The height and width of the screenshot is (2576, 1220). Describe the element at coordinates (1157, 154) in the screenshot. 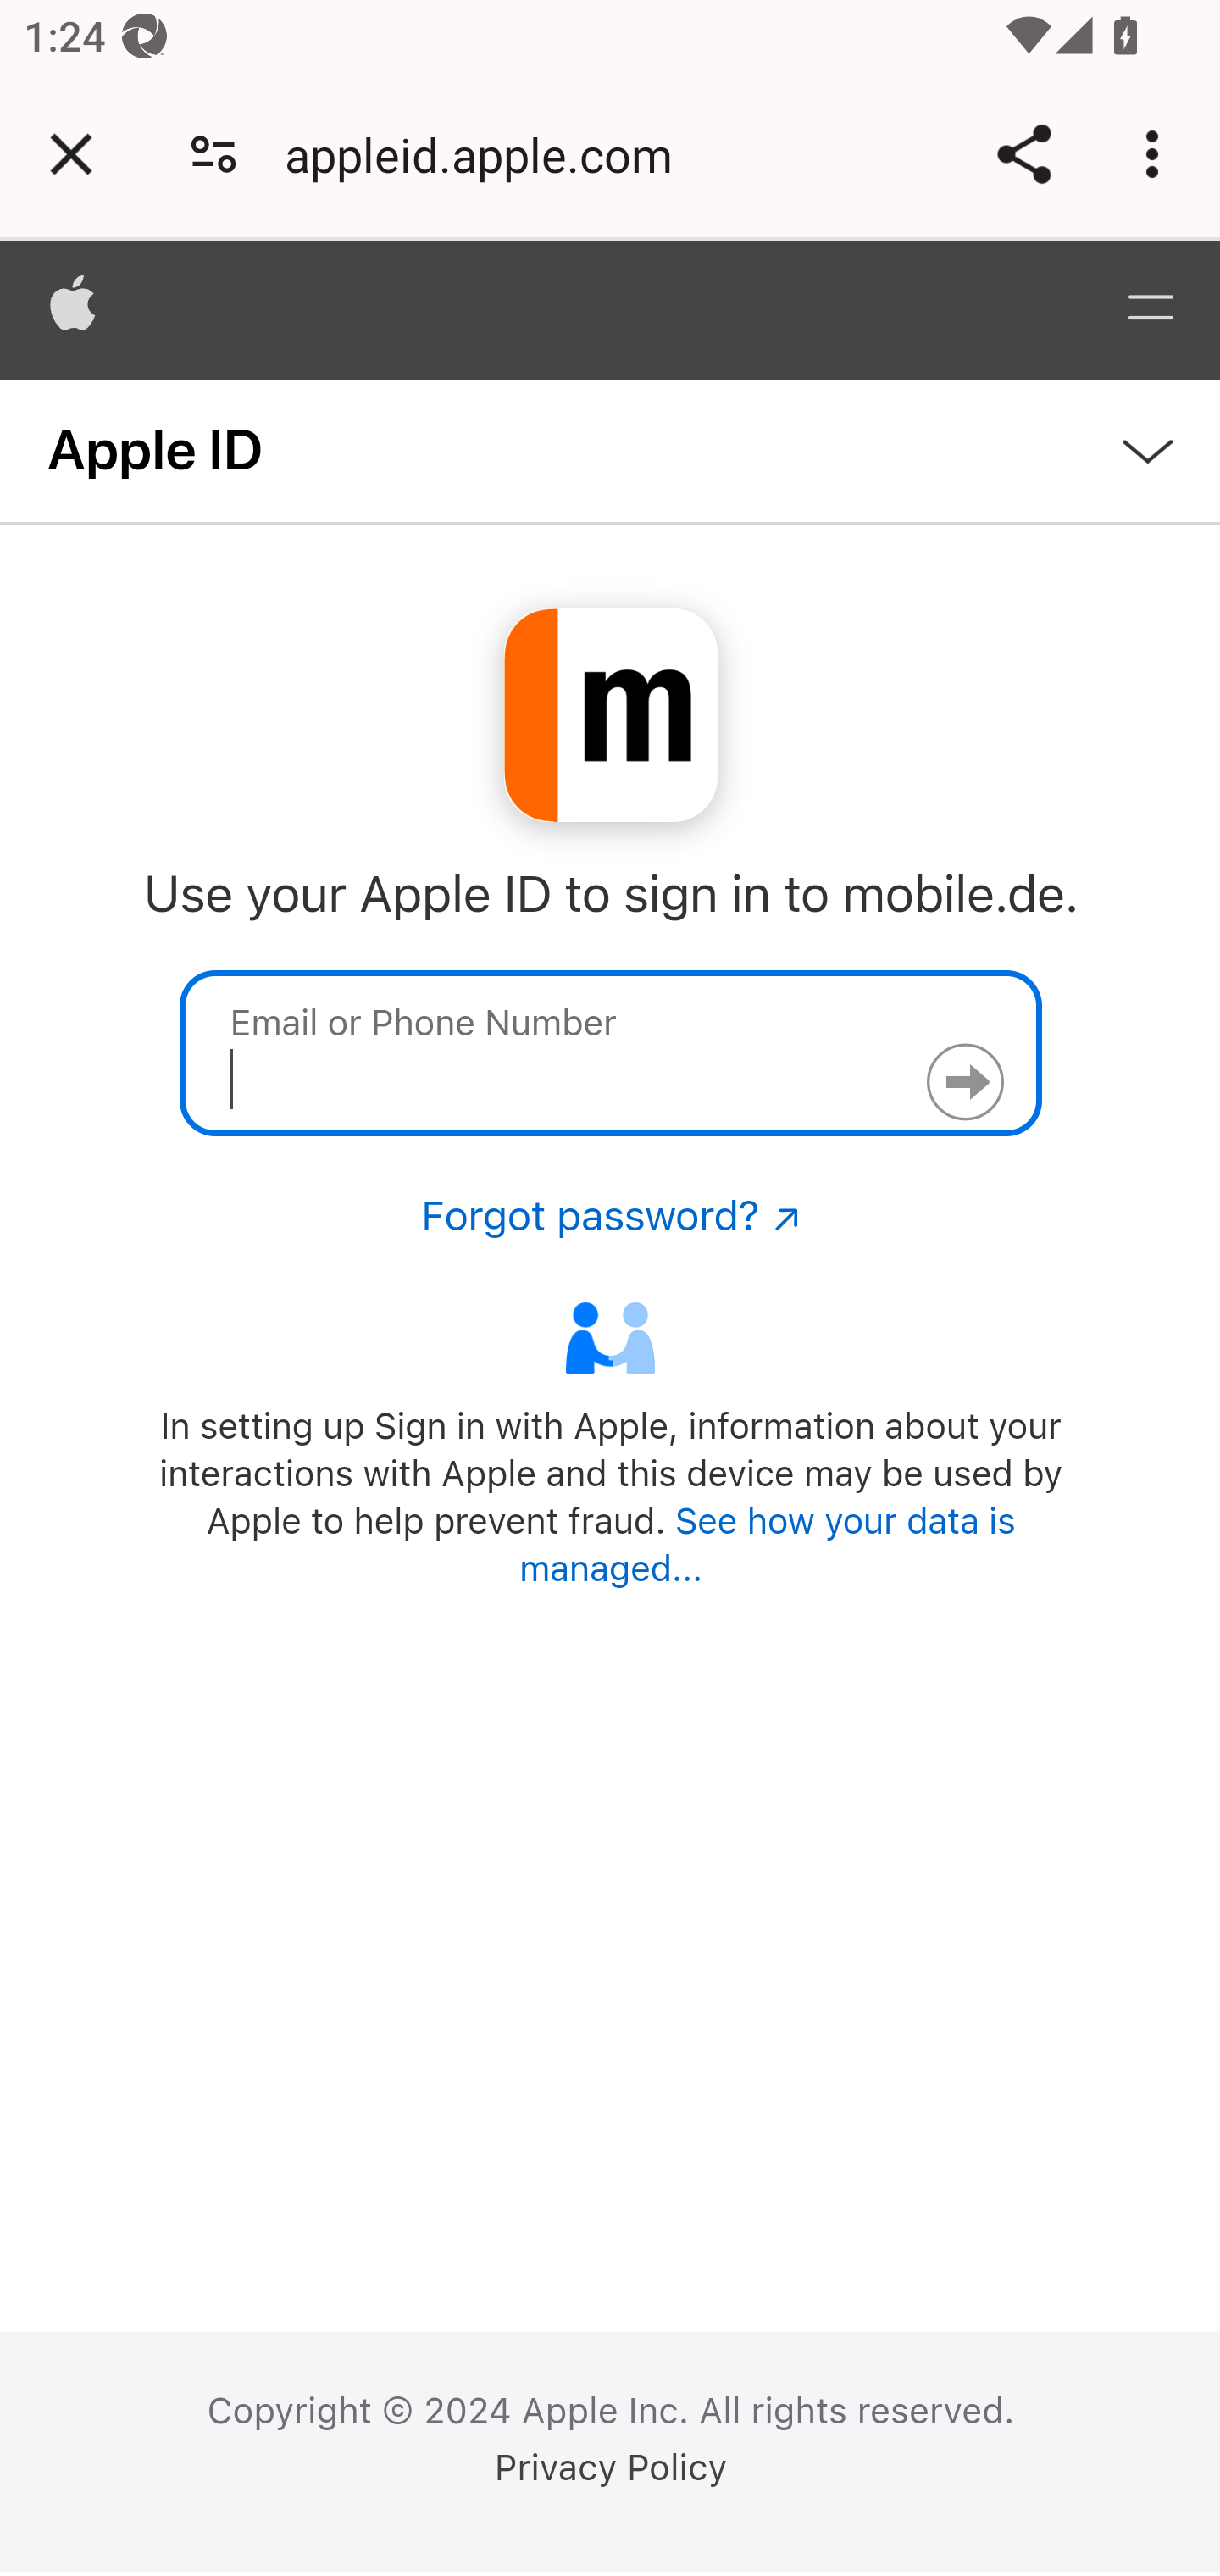

I see `Customize and control Google Chrome` at that location.